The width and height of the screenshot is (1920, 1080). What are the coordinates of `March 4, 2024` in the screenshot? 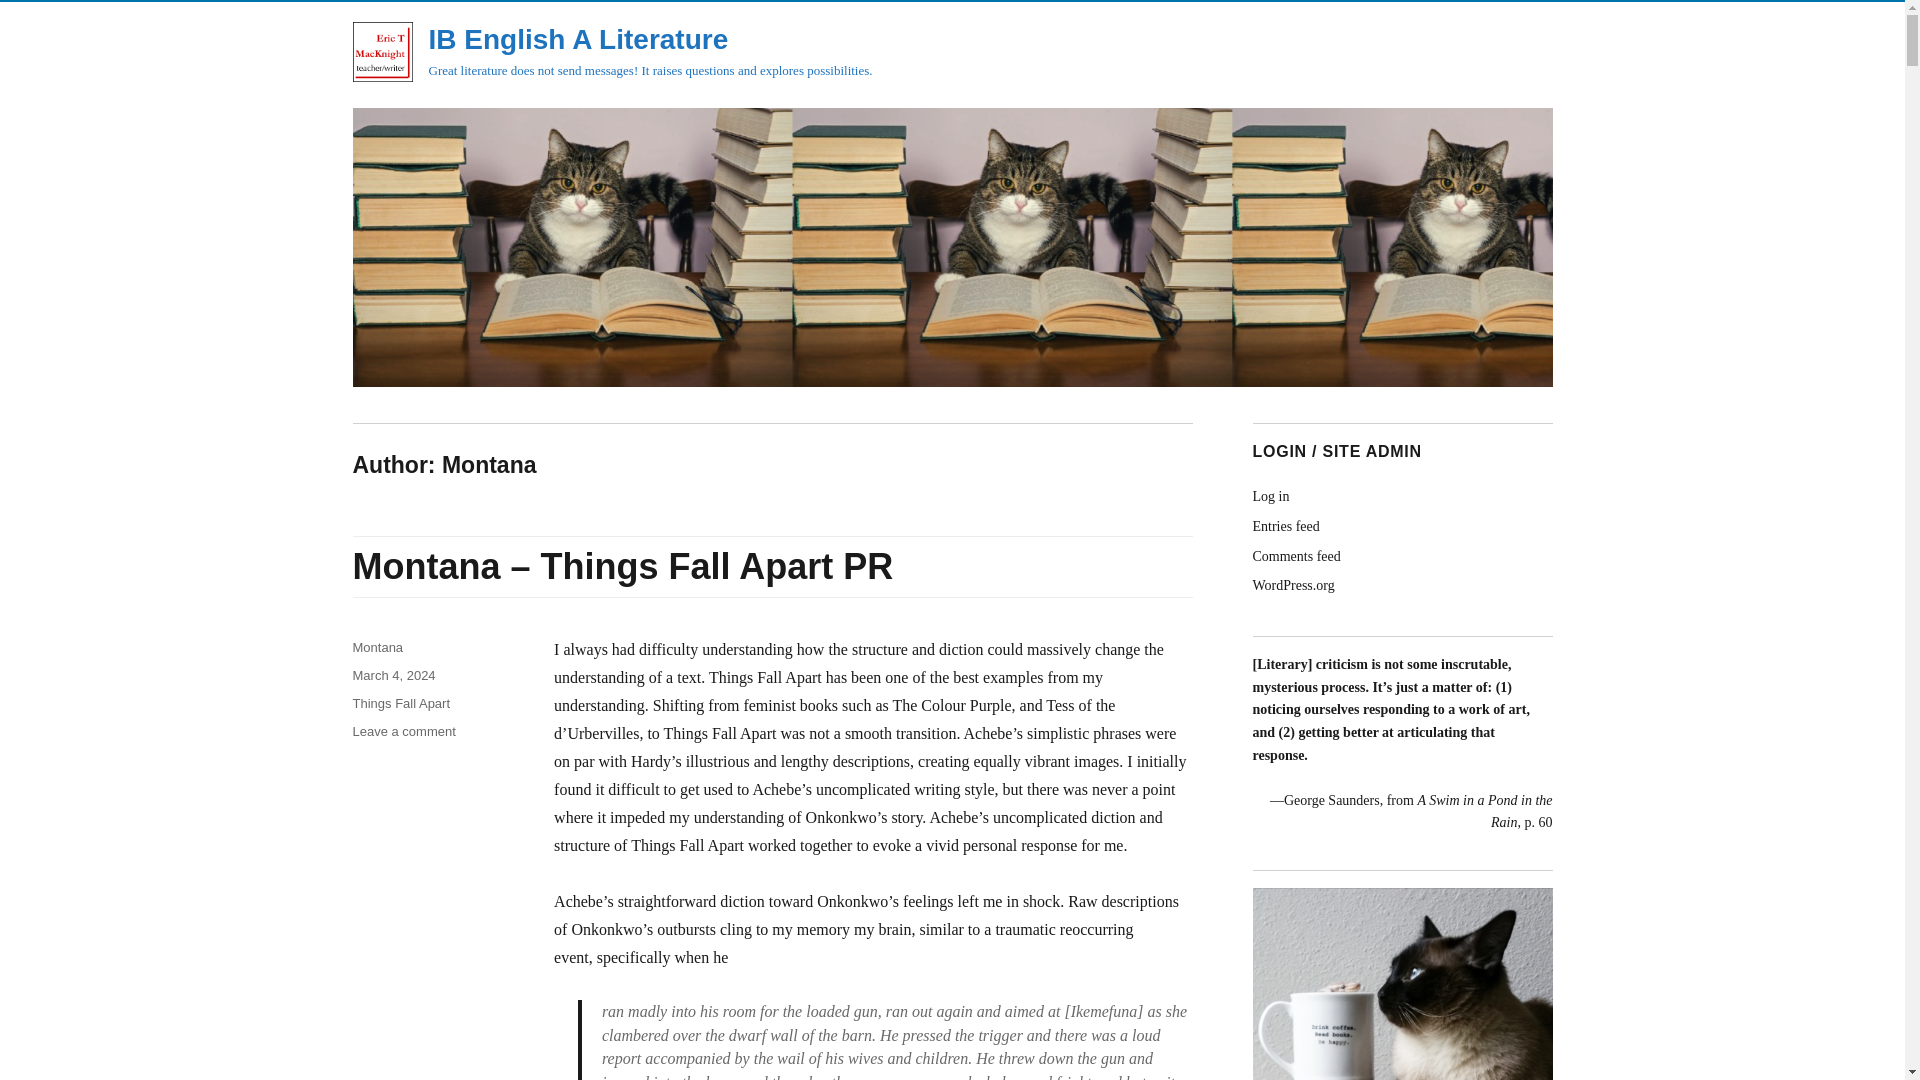 It's located at (393, 675).